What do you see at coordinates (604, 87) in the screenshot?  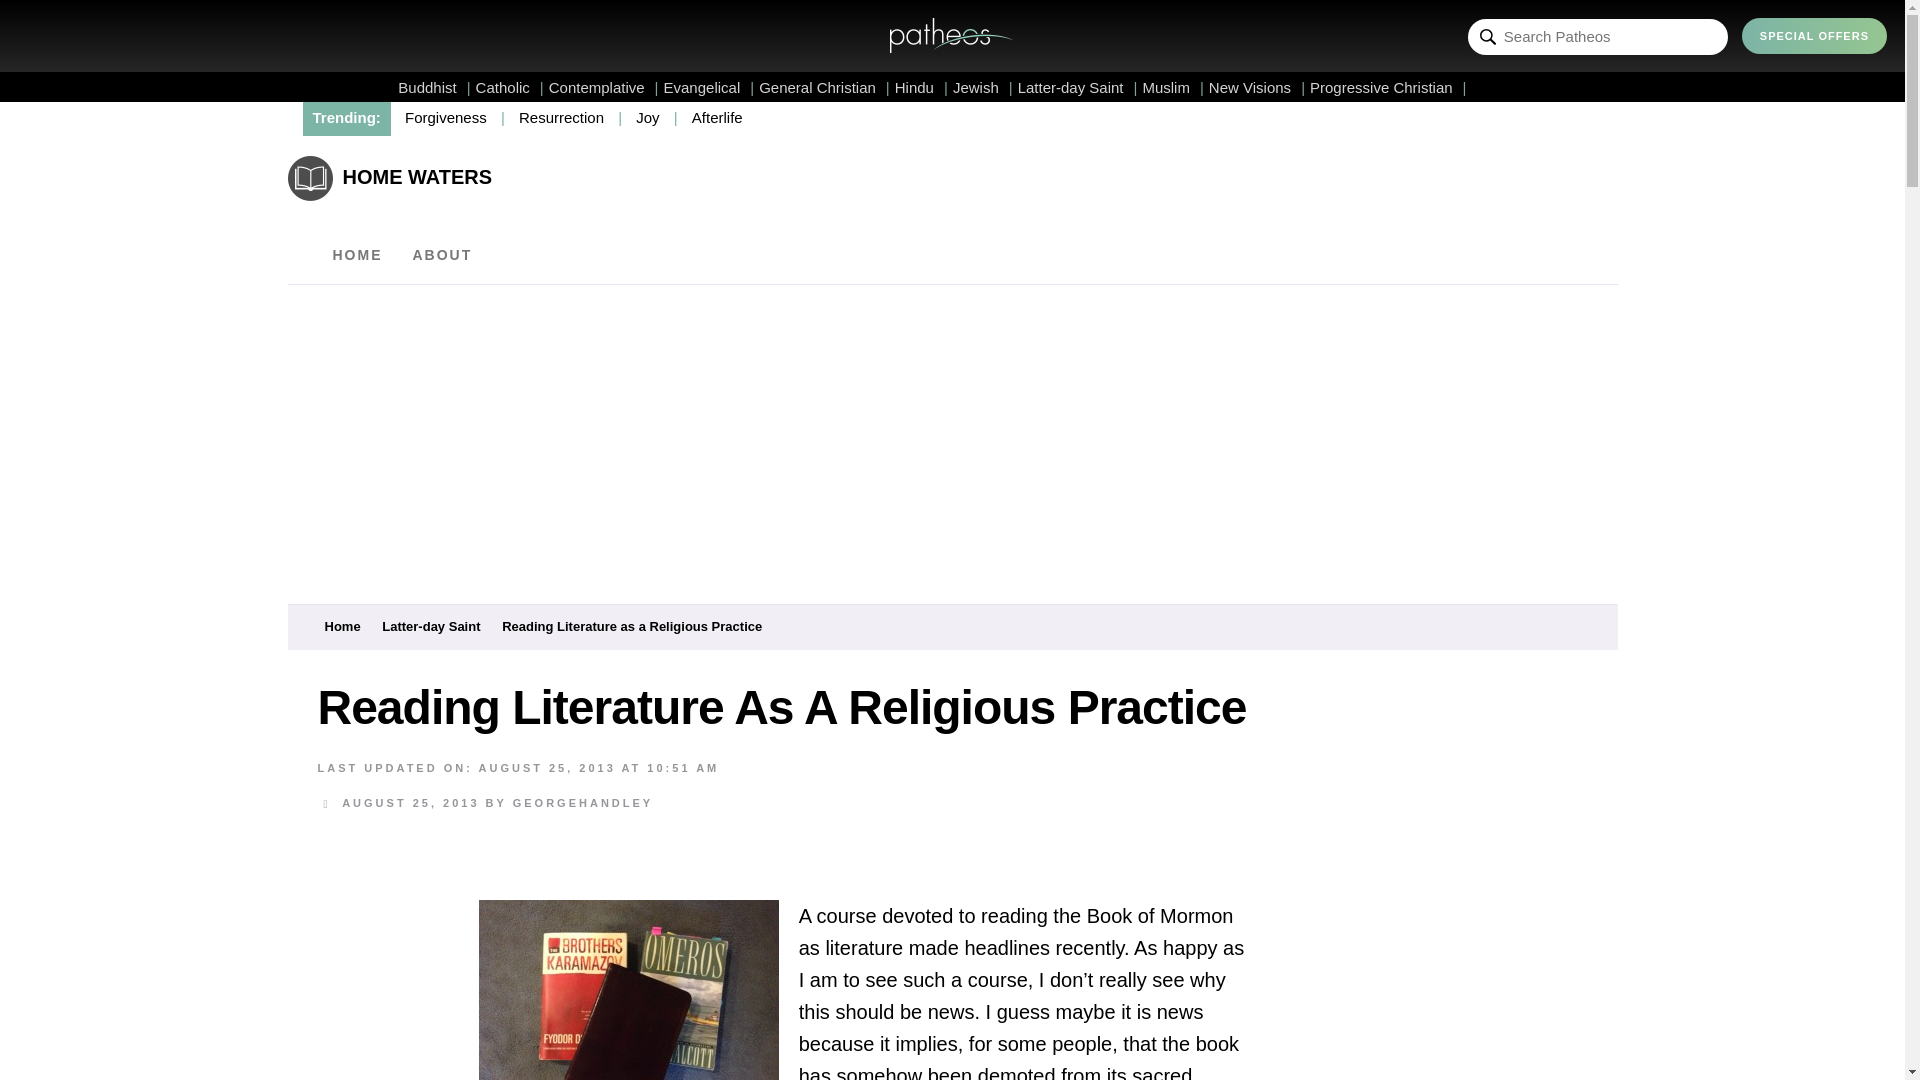 I see `Contemplative` at bounding box center [604, 87].